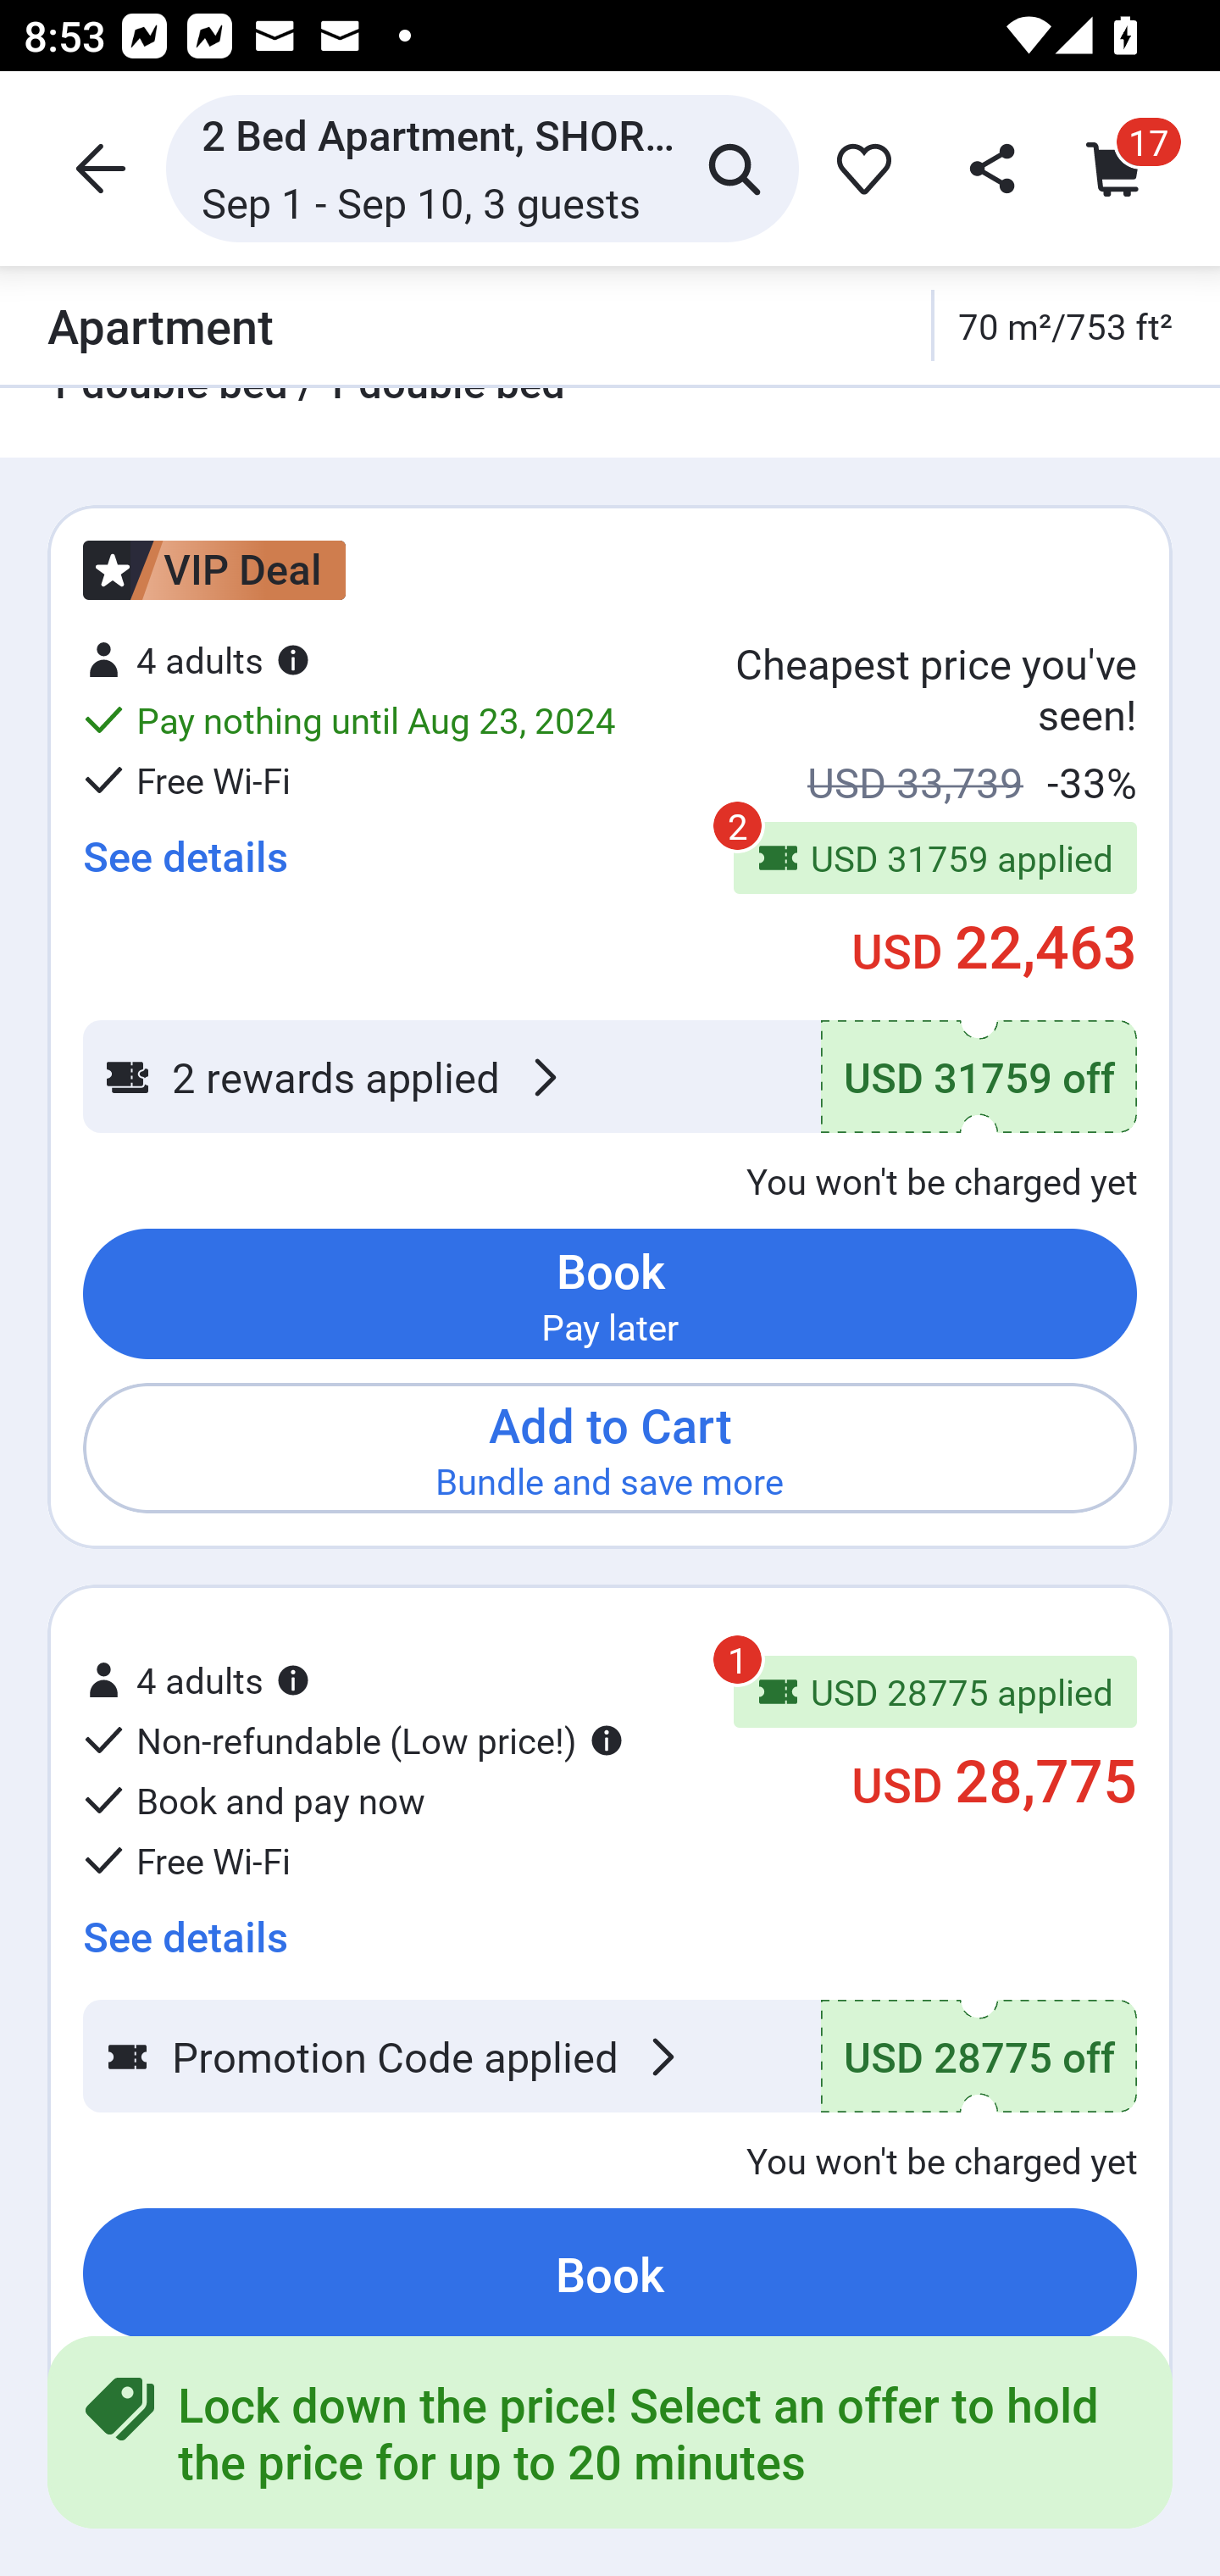  I want to click on Book Pay later, so click(610, 1295).